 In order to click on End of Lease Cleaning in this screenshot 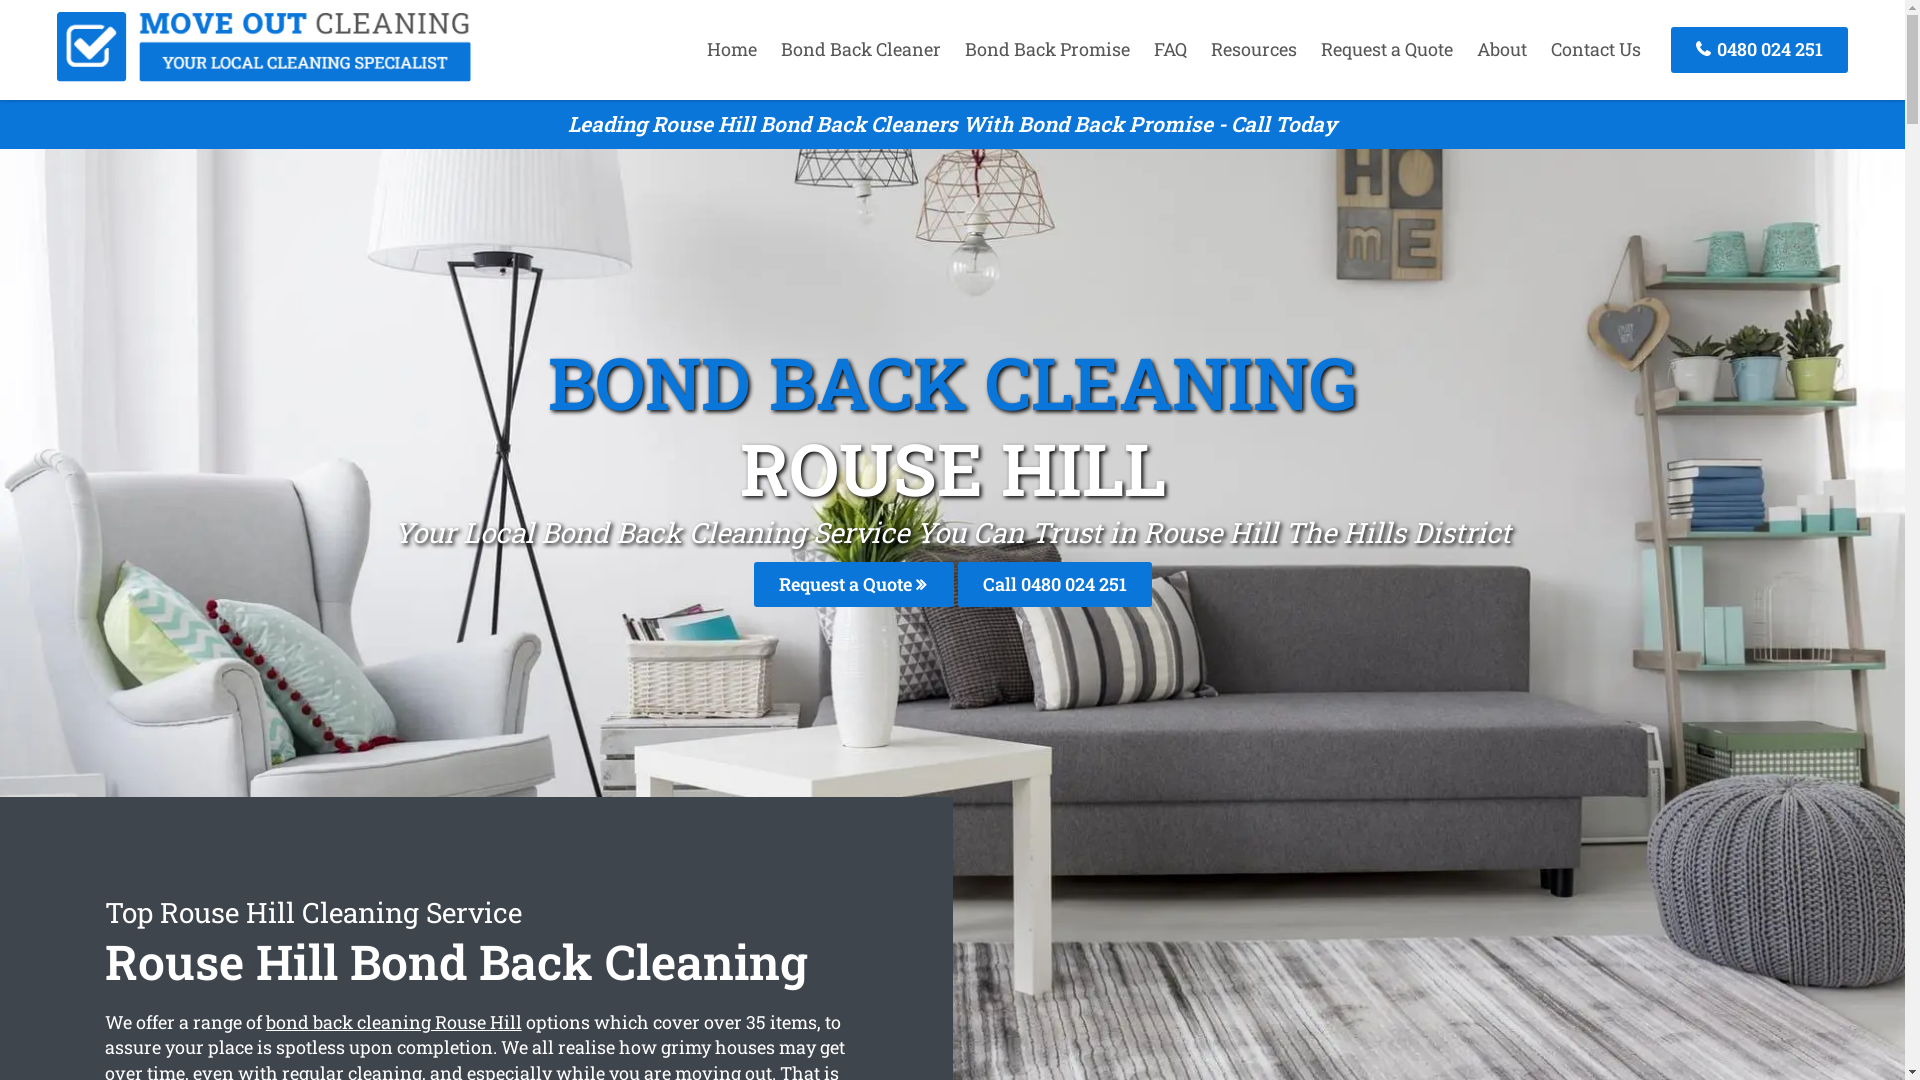, I will do `click(264, 75)`.